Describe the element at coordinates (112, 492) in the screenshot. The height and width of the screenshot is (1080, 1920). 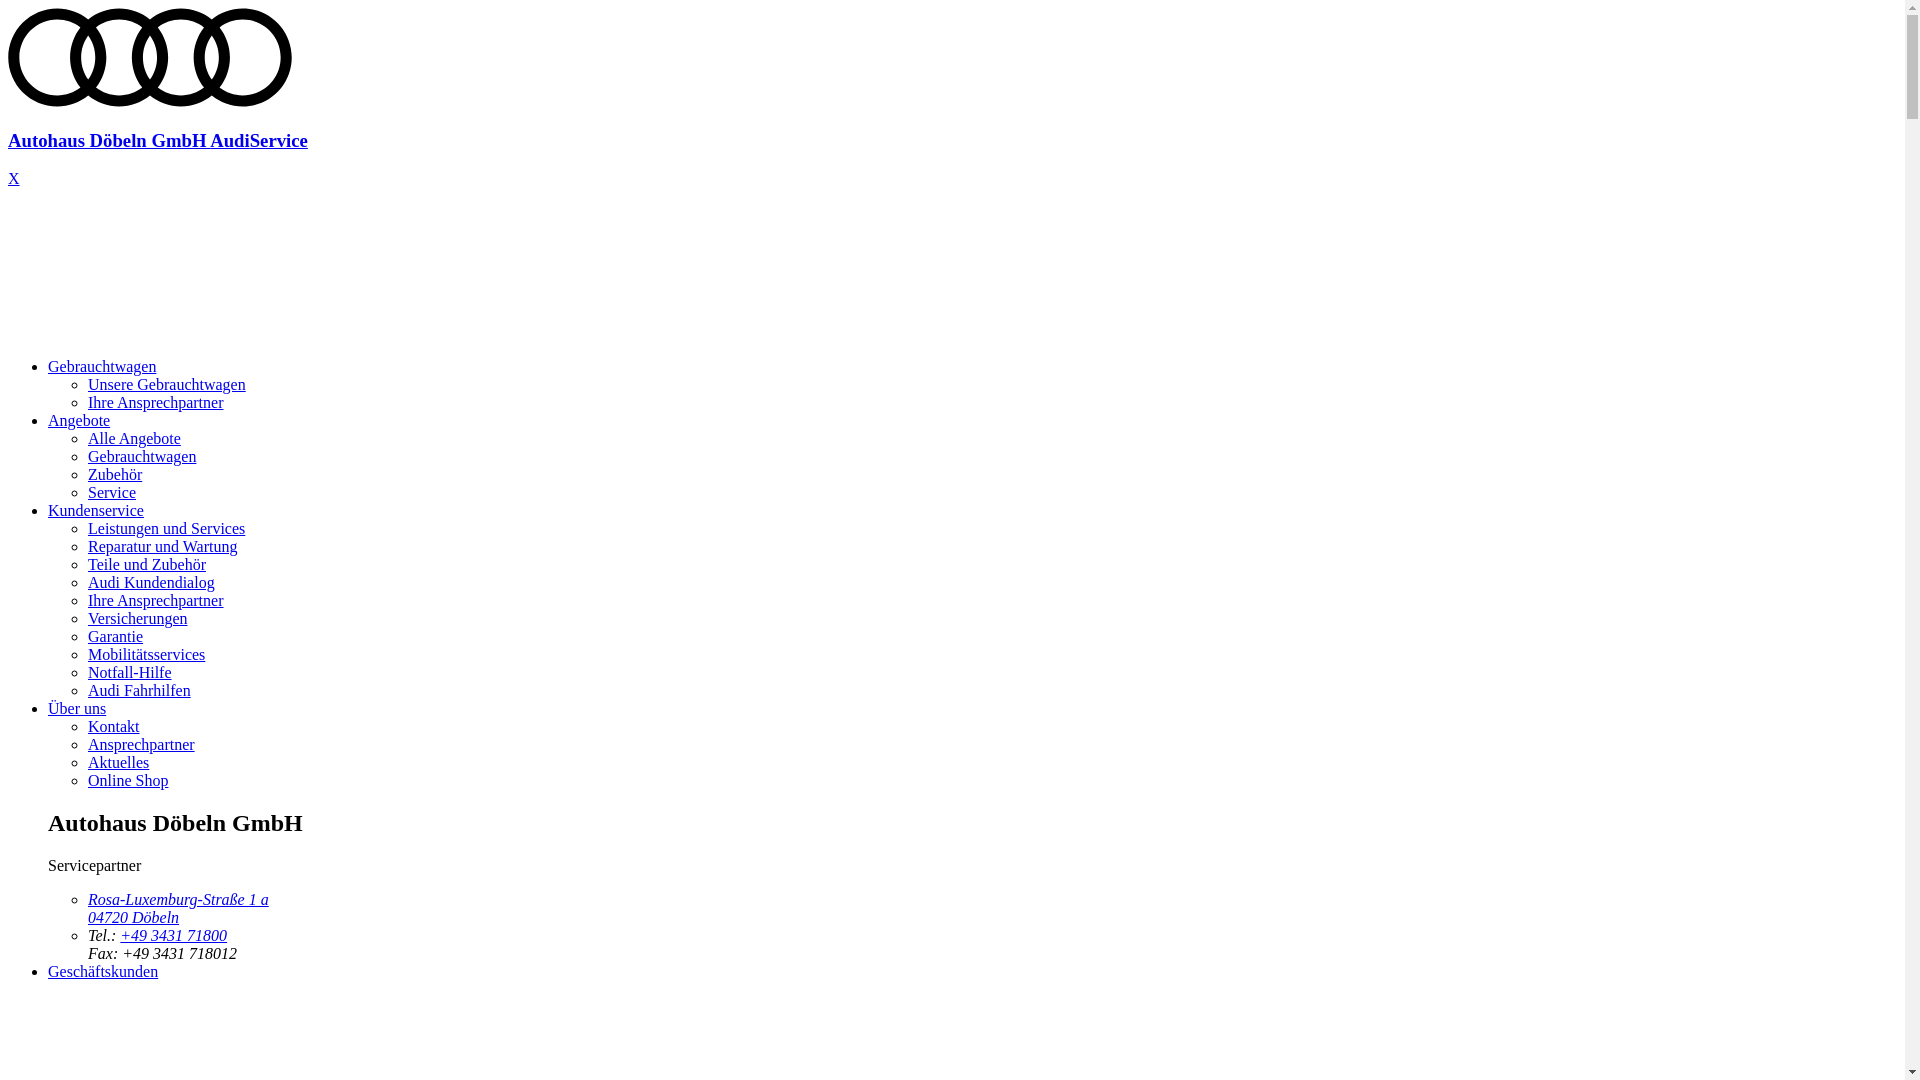
I see `Service` at that location.